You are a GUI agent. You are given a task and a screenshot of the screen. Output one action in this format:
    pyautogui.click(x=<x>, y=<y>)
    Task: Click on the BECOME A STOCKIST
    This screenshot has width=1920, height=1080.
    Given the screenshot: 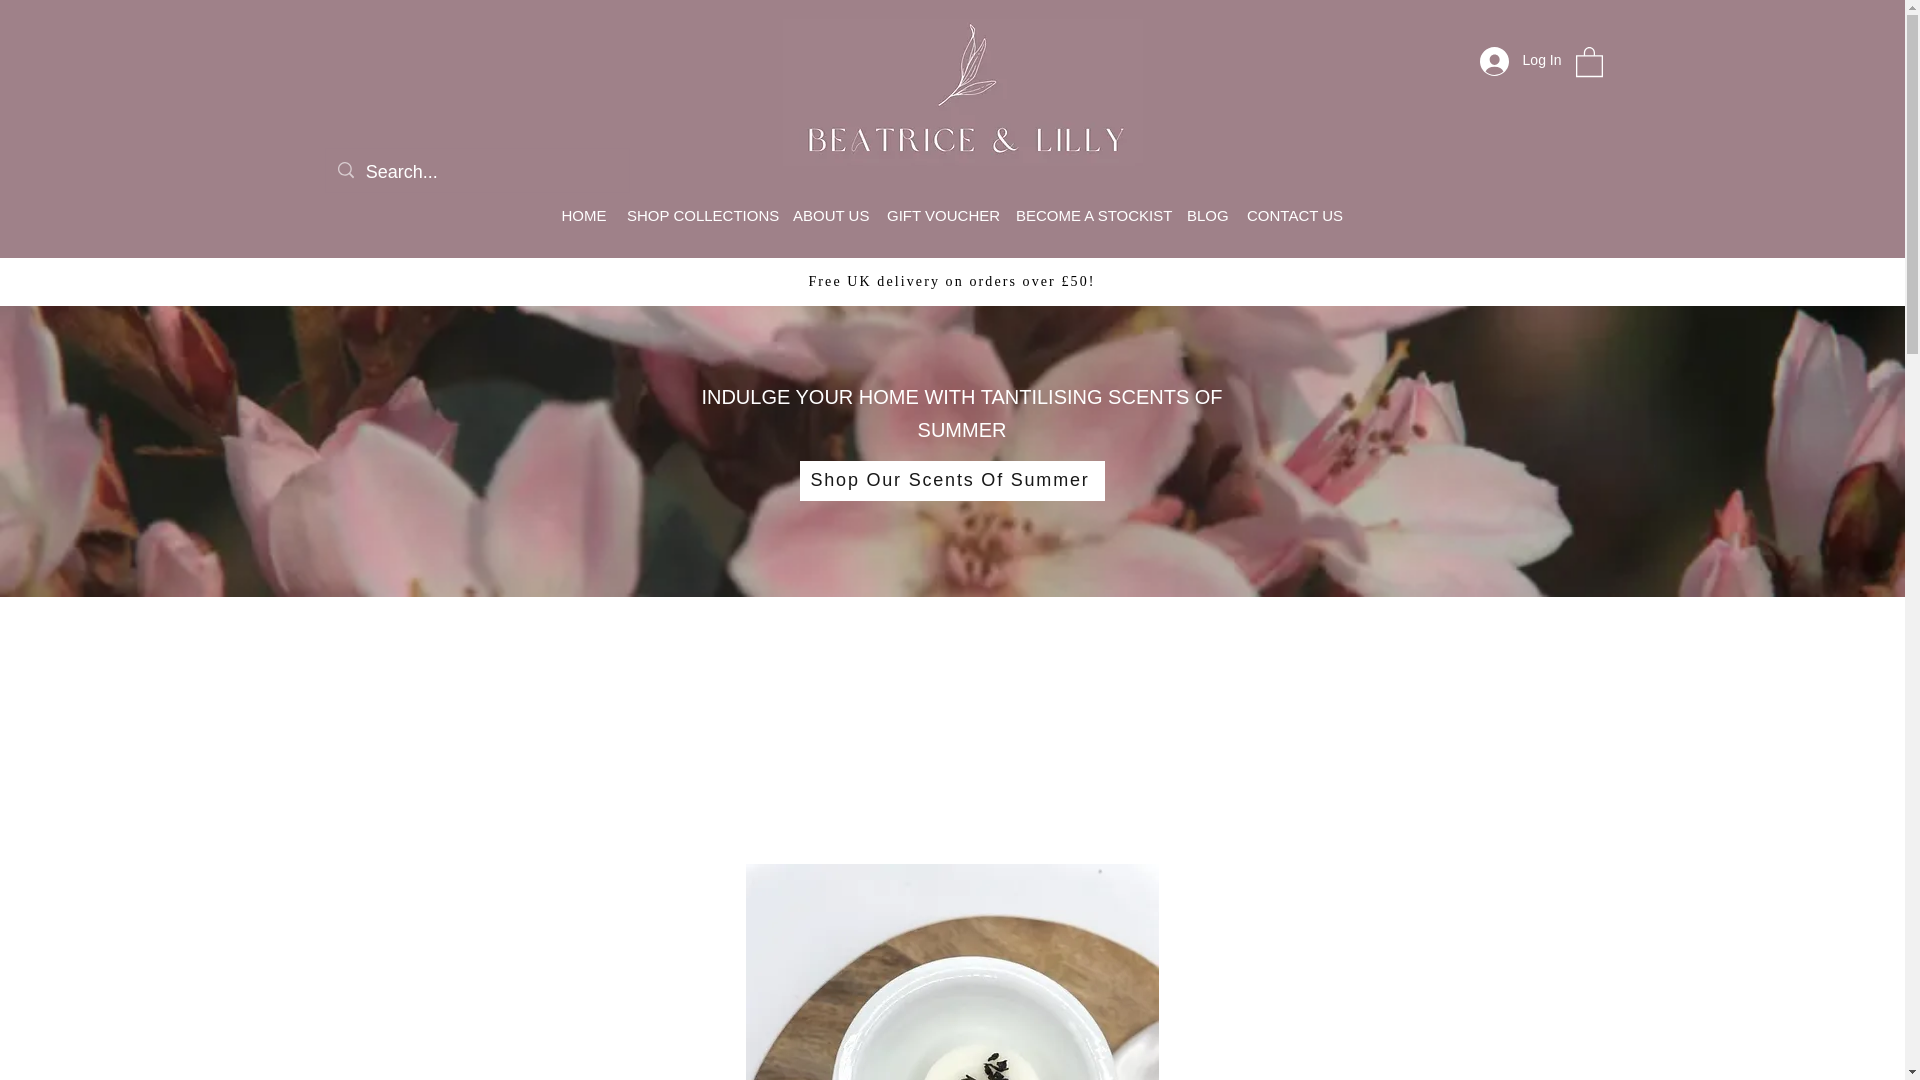 What is the action you would take?
    pyautogui.click(x=1091, y=216)
    